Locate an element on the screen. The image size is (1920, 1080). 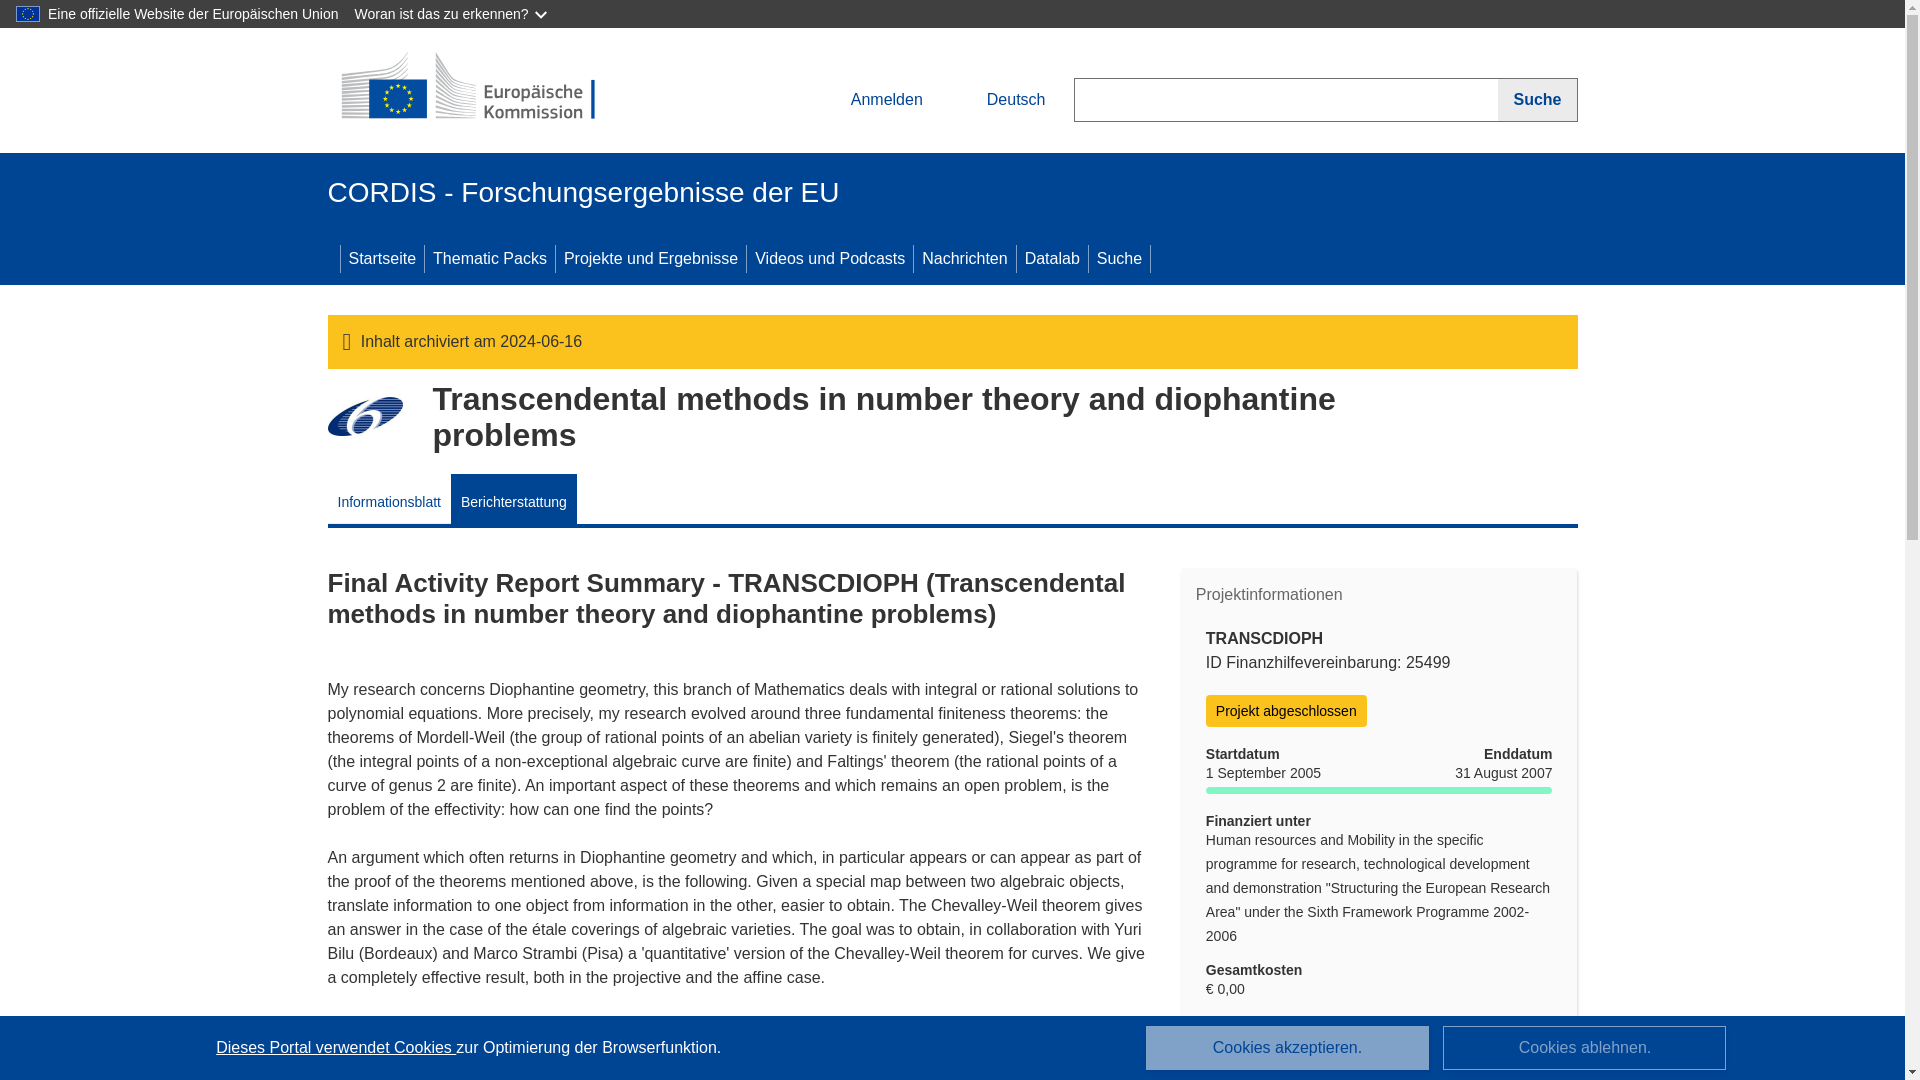
Berichterstattung is located at coordinates (514, 498).